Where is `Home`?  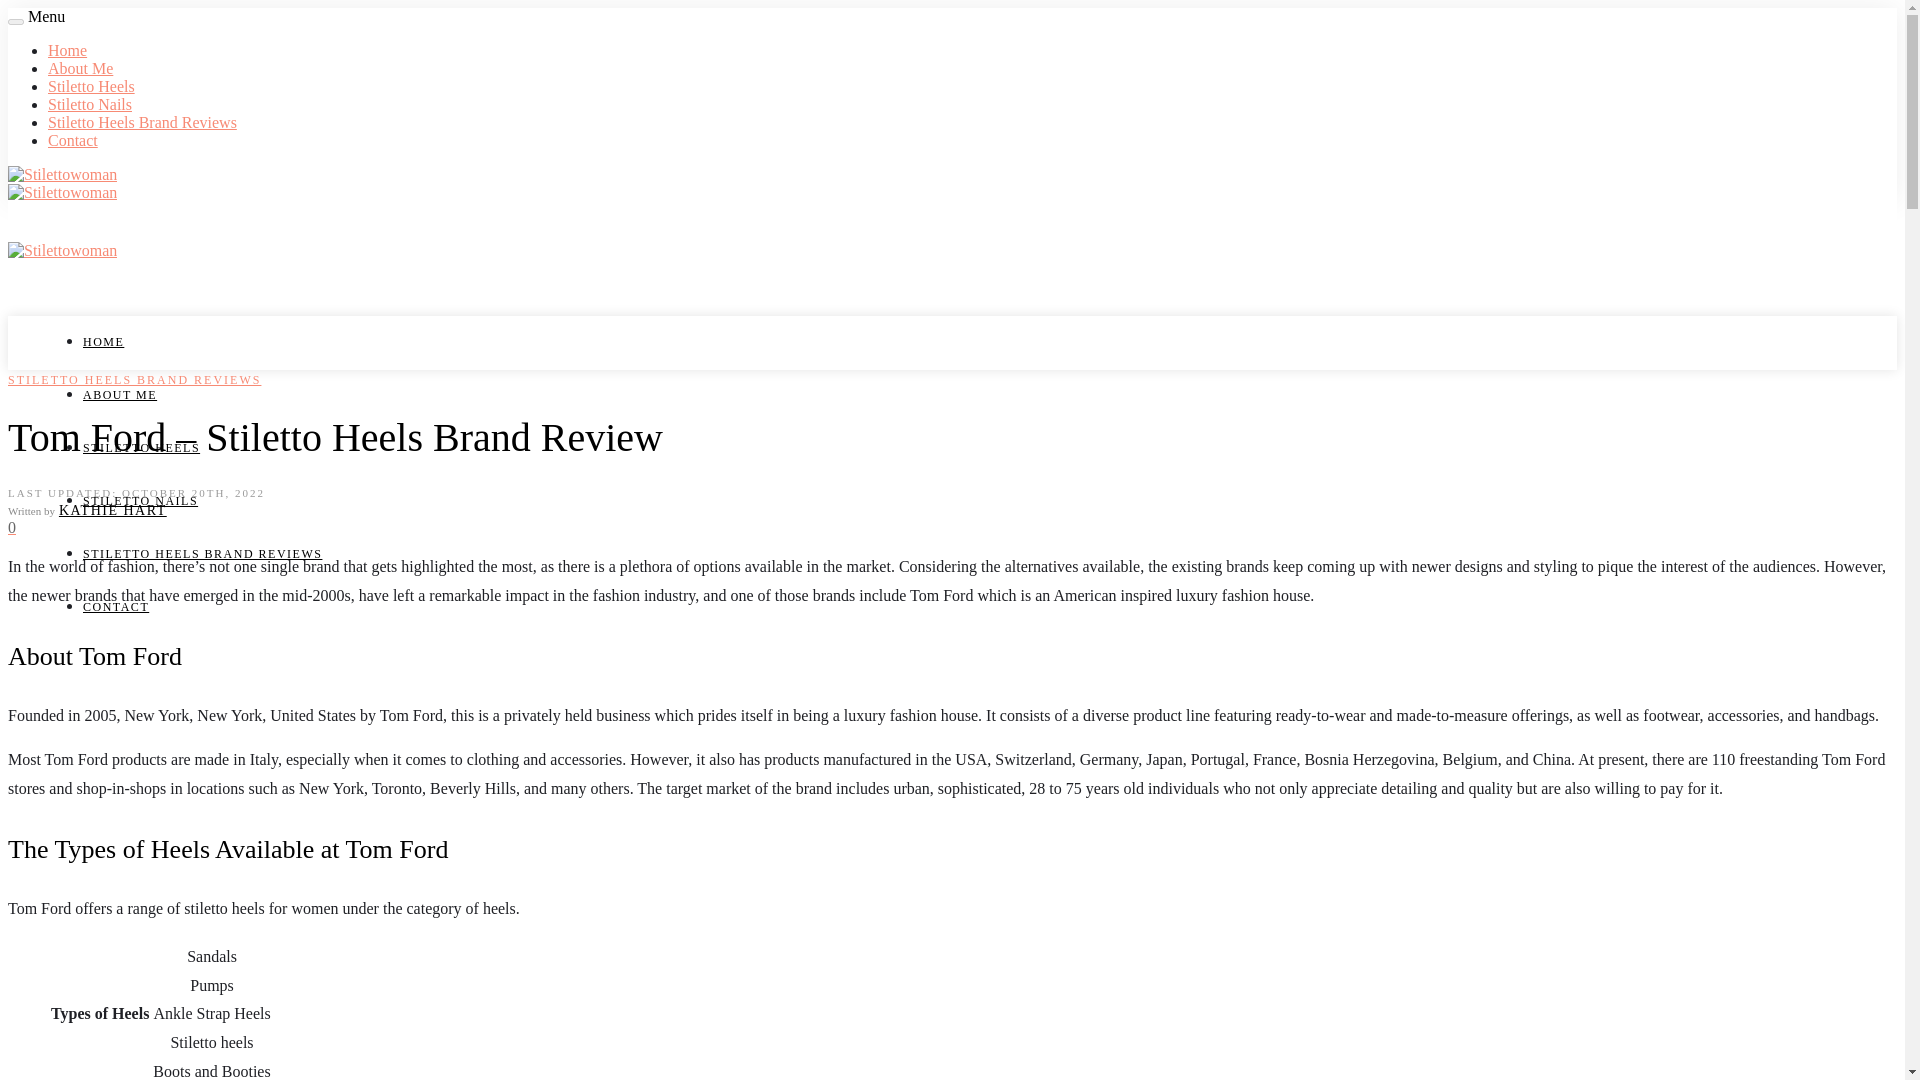
Home is located at coordinates (67, 50).